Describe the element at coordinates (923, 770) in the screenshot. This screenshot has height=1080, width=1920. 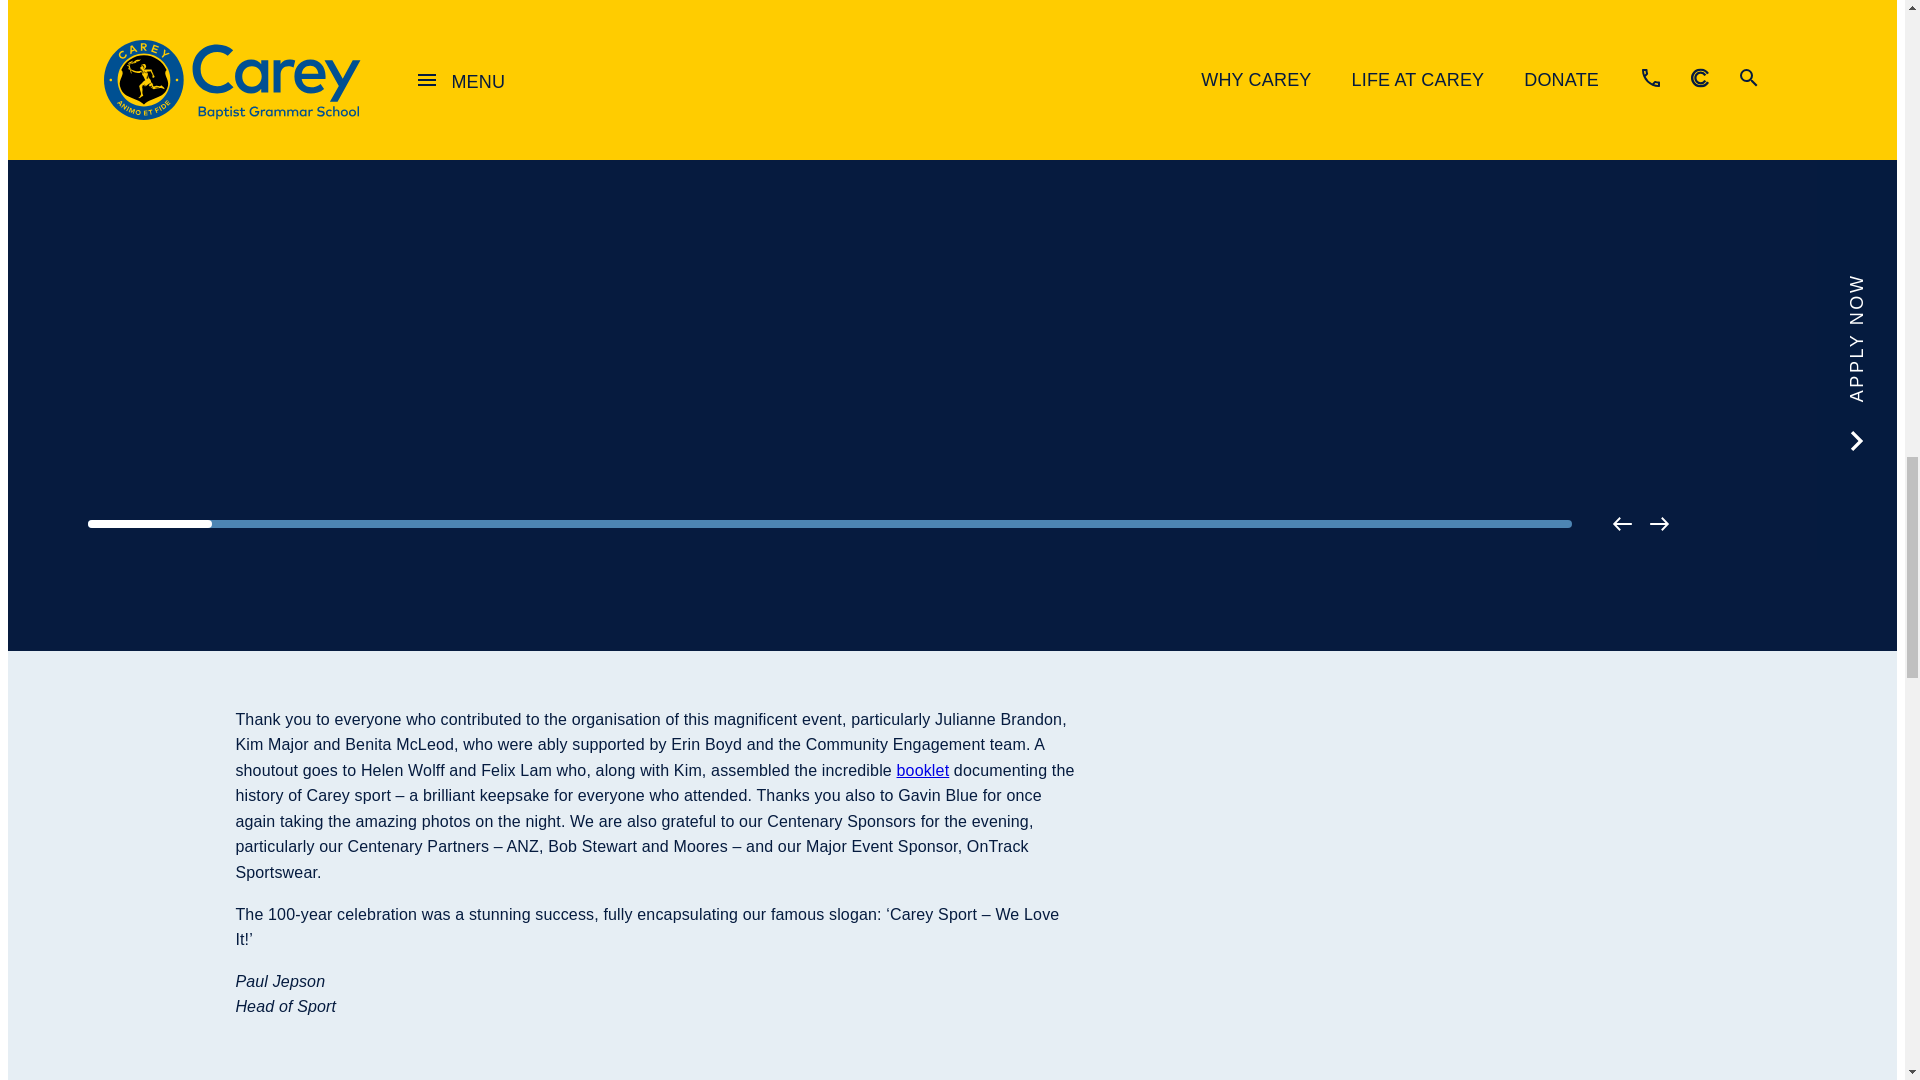
I see `booklet` at that location.